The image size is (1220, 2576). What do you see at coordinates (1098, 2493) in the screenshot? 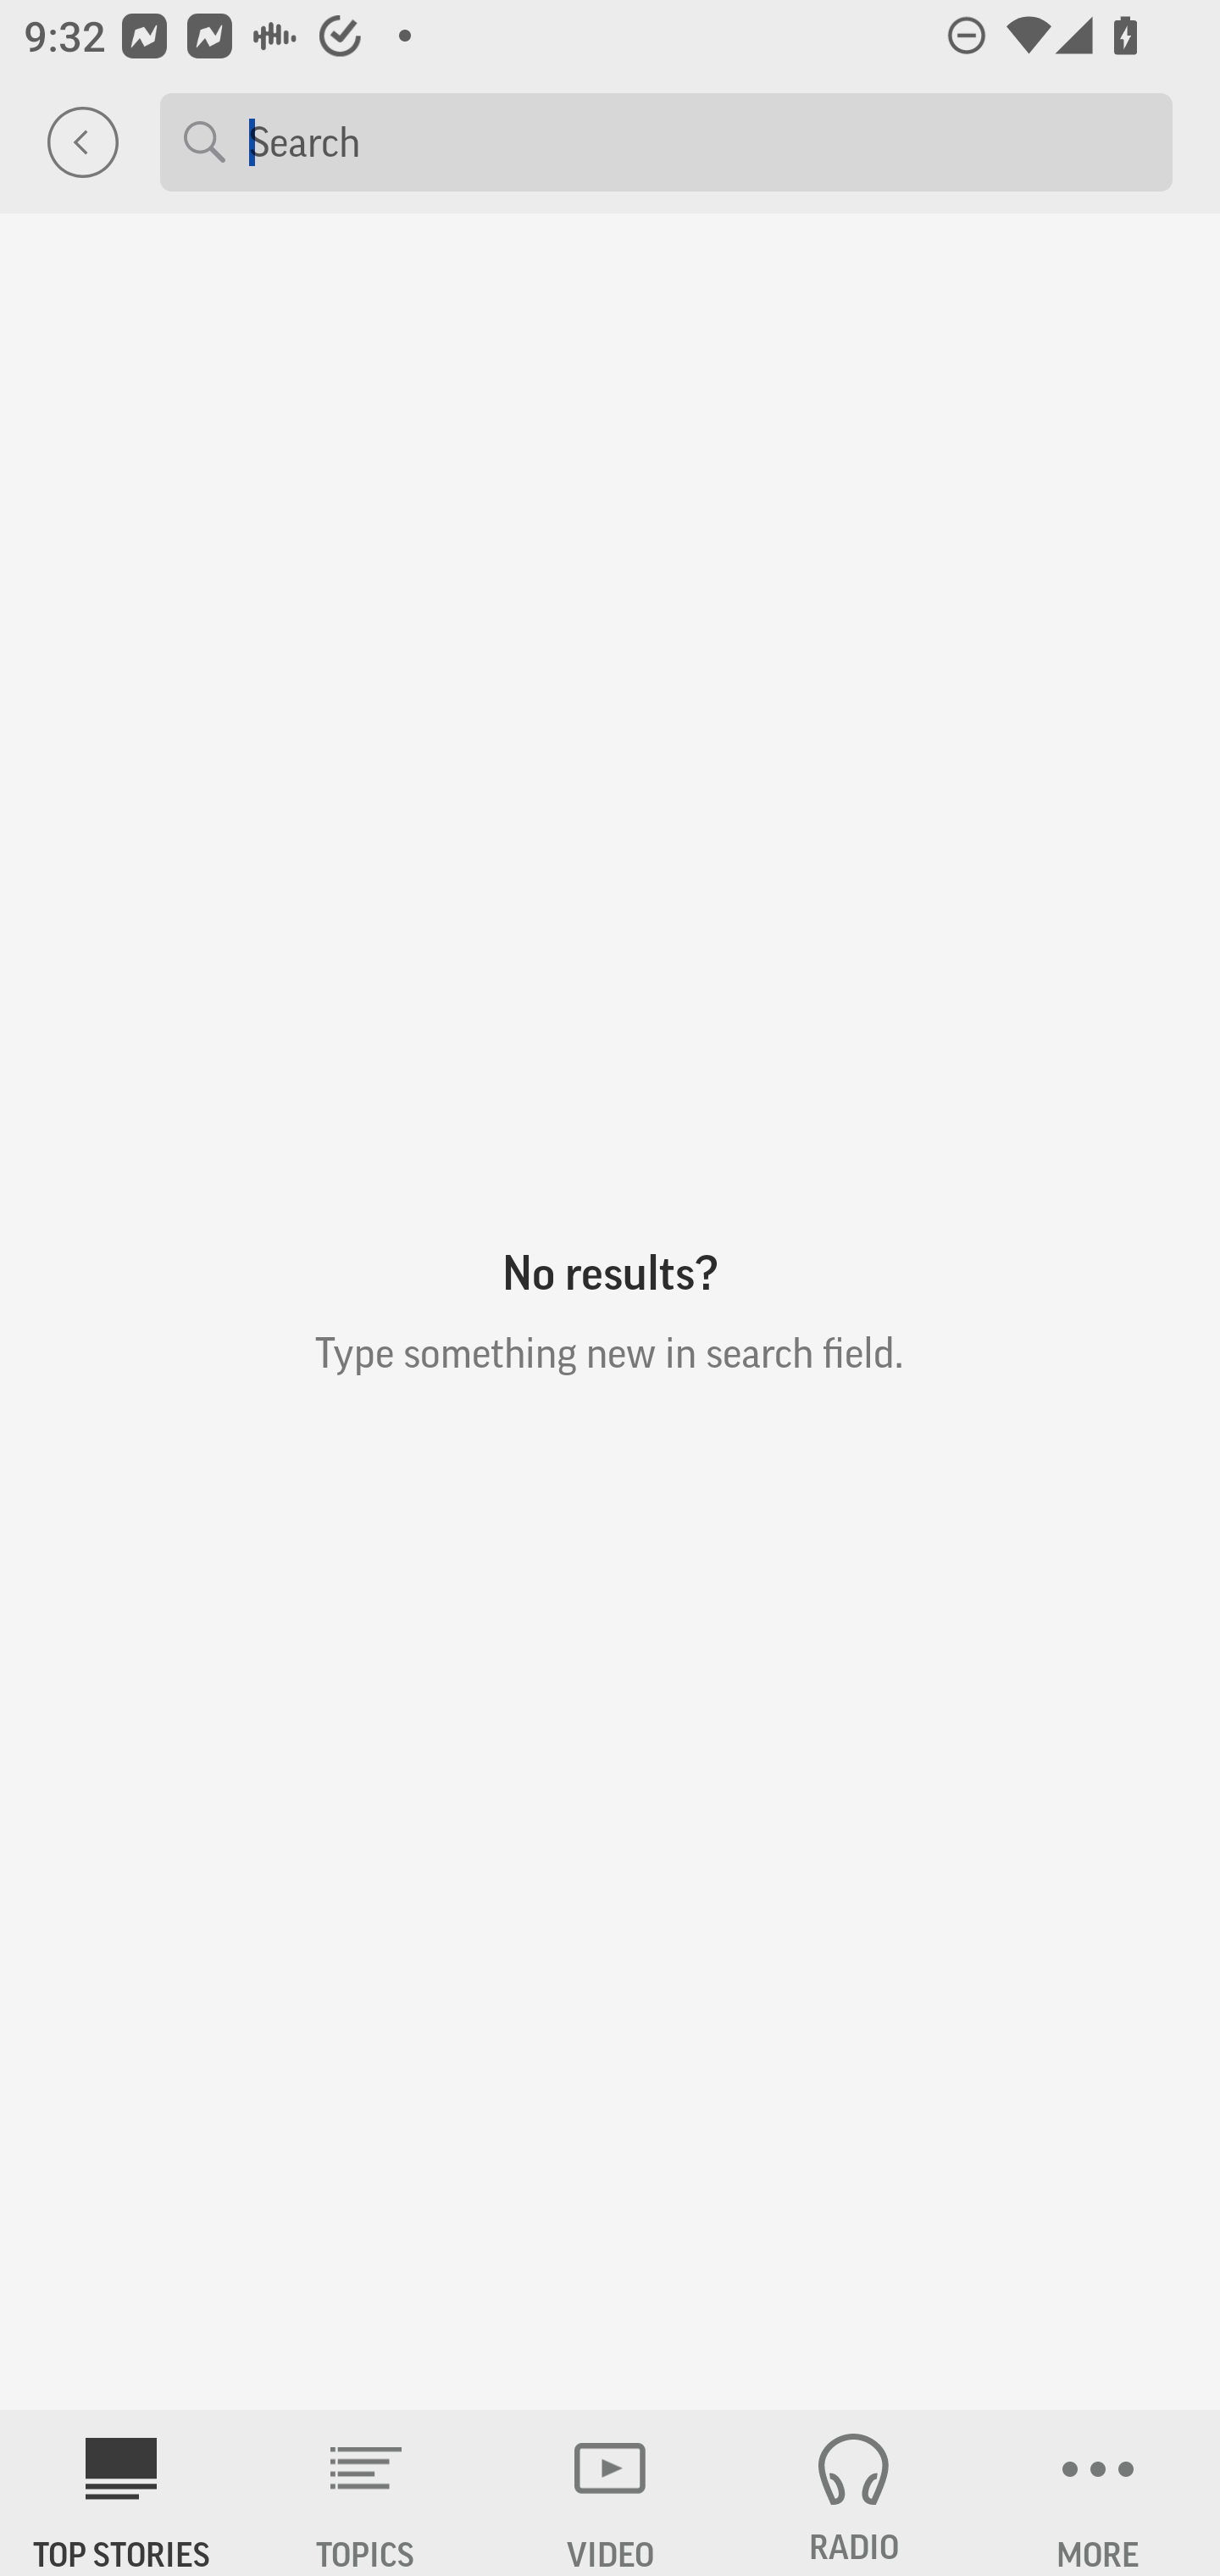
I see `MORE` at bounding box center [1098, 2493].